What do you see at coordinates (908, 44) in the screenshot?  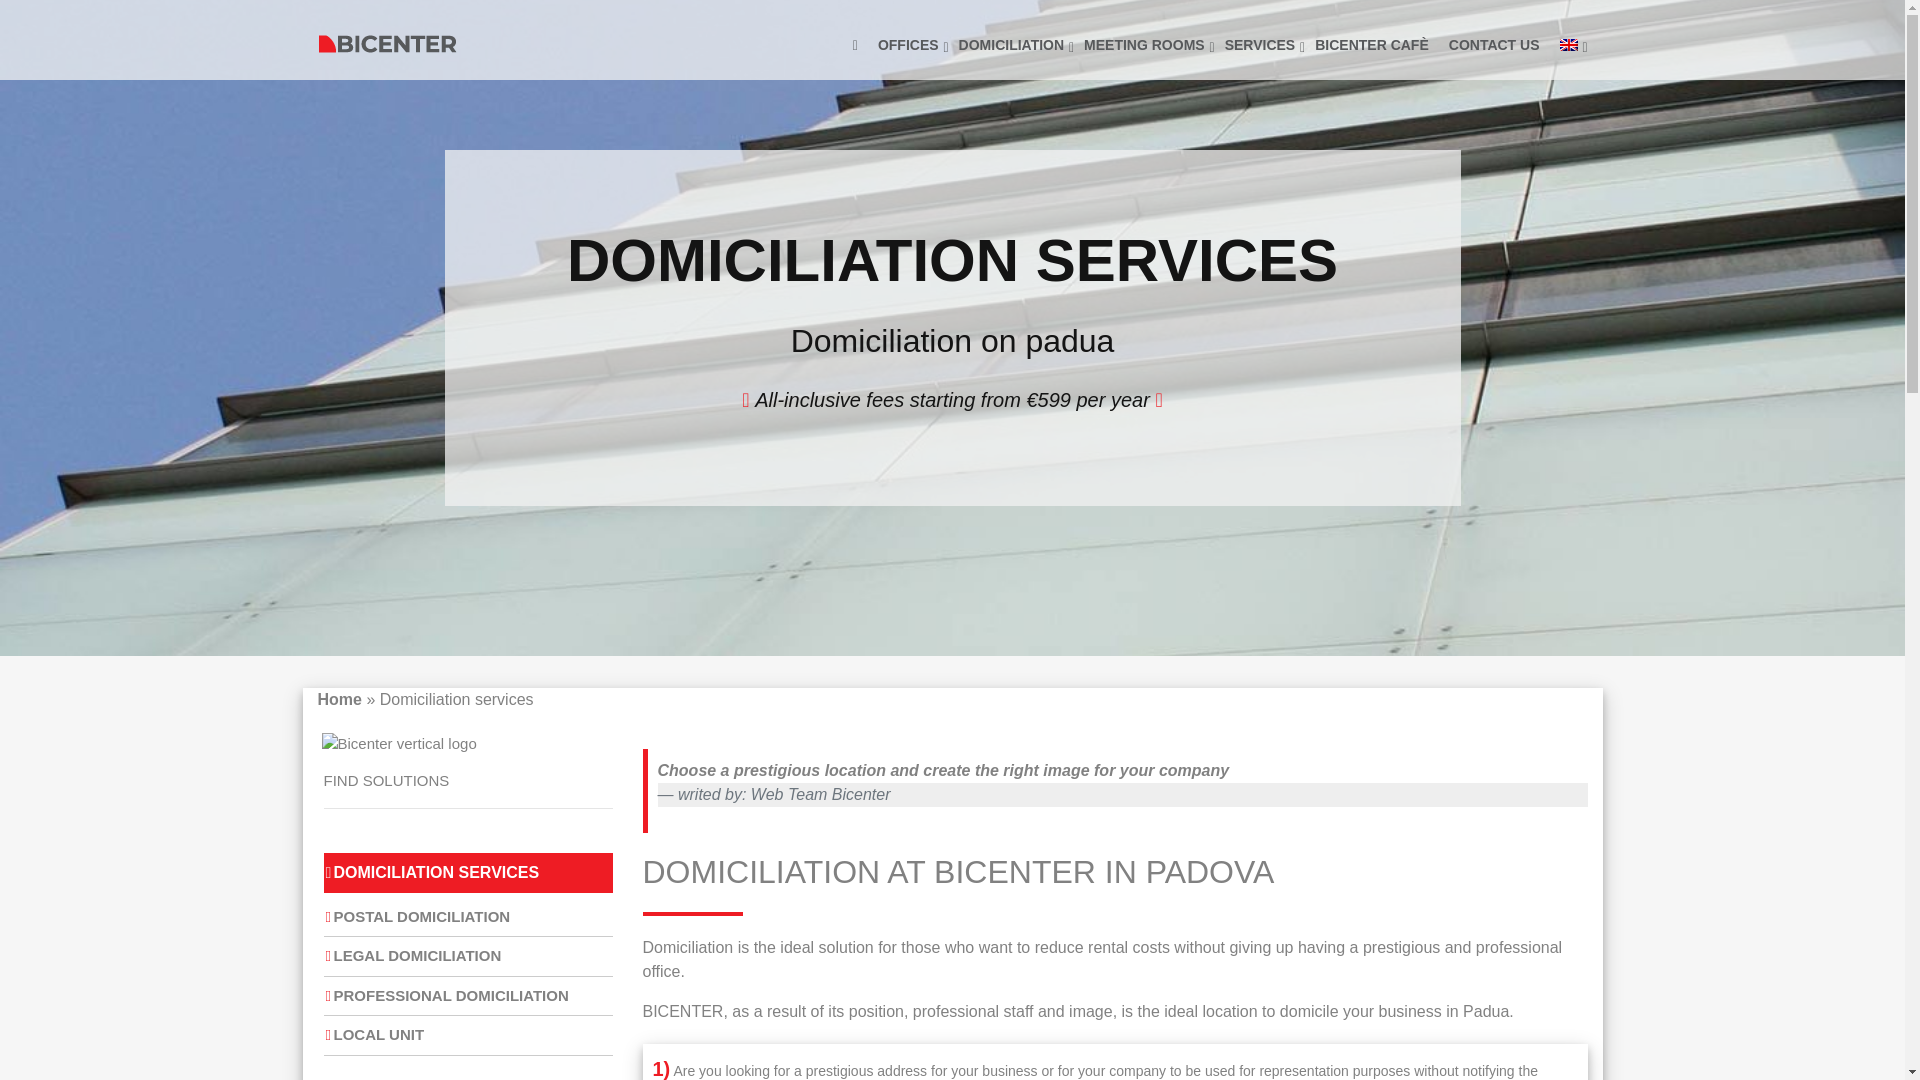 I see `Rent office` at bounding box center [908, 44].